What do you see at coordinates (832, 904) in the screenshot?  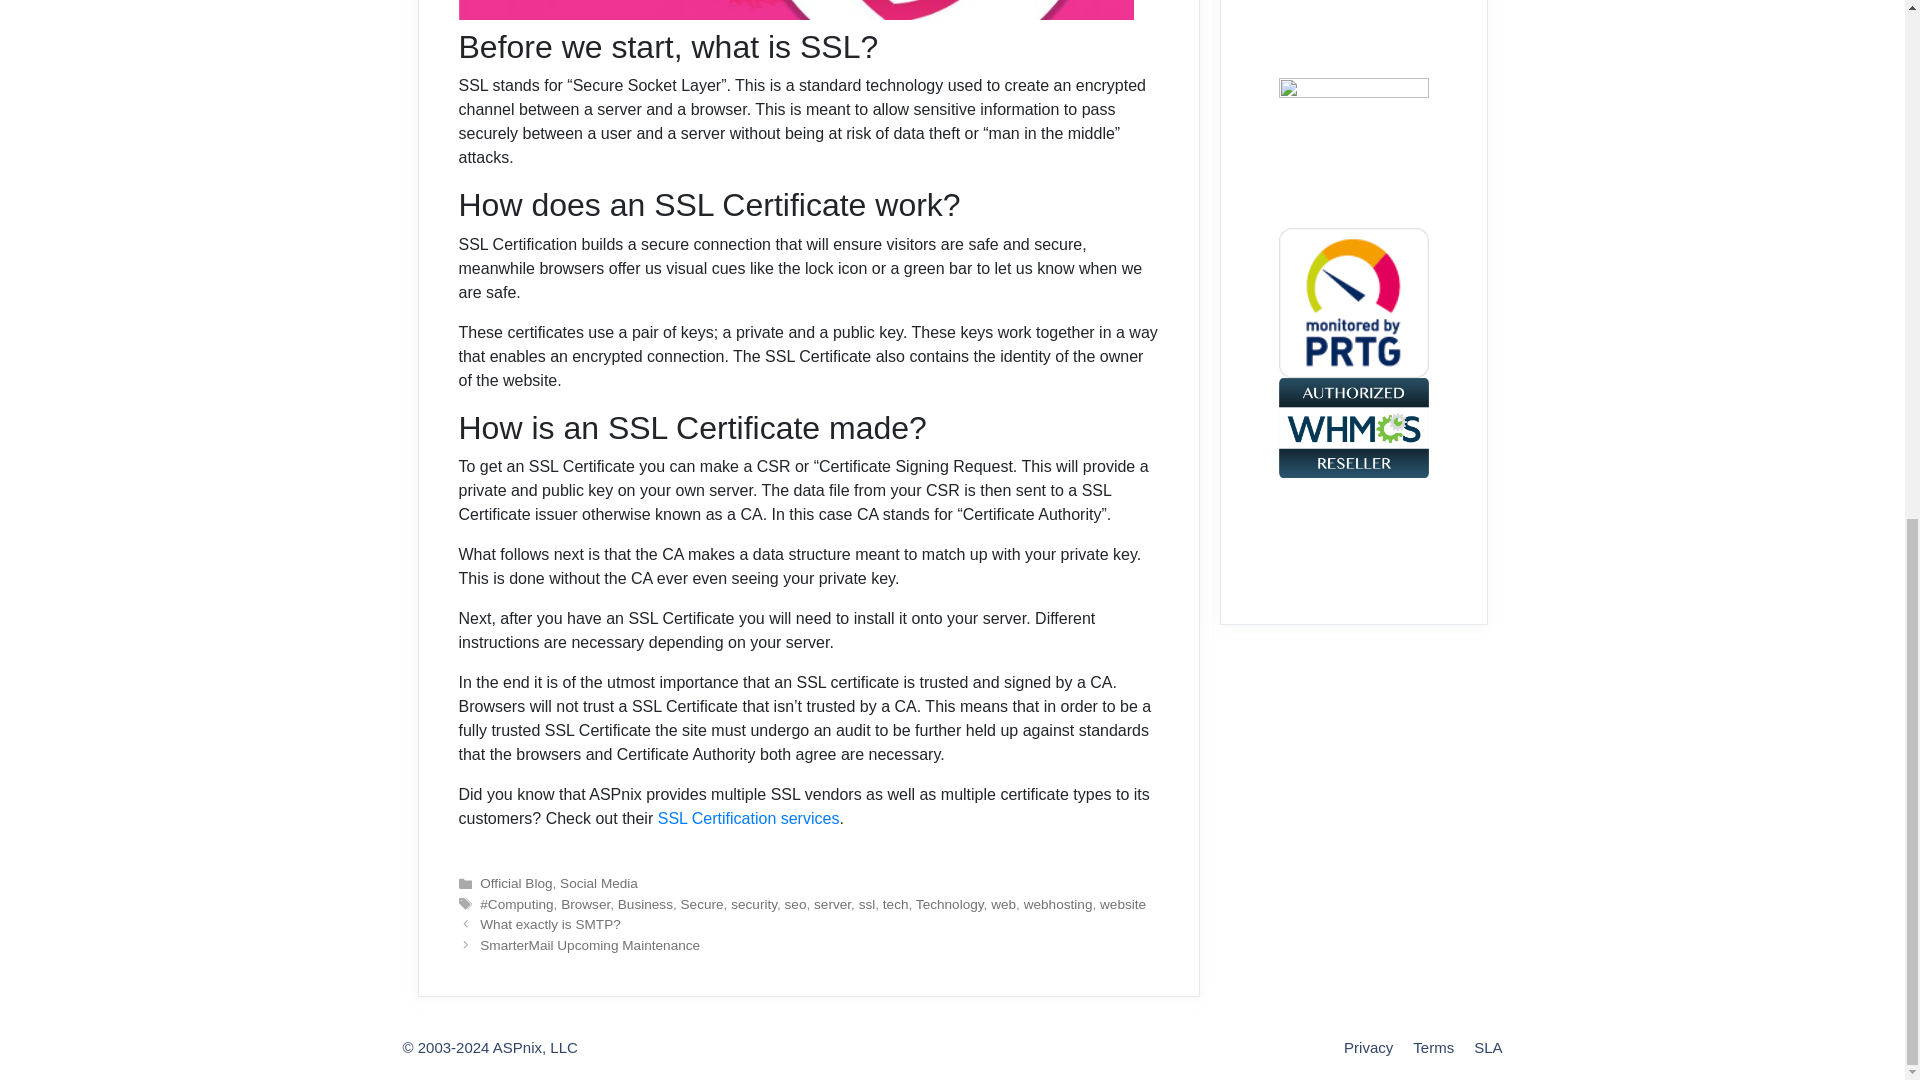 I see `server` at bounding box center [832, 904].